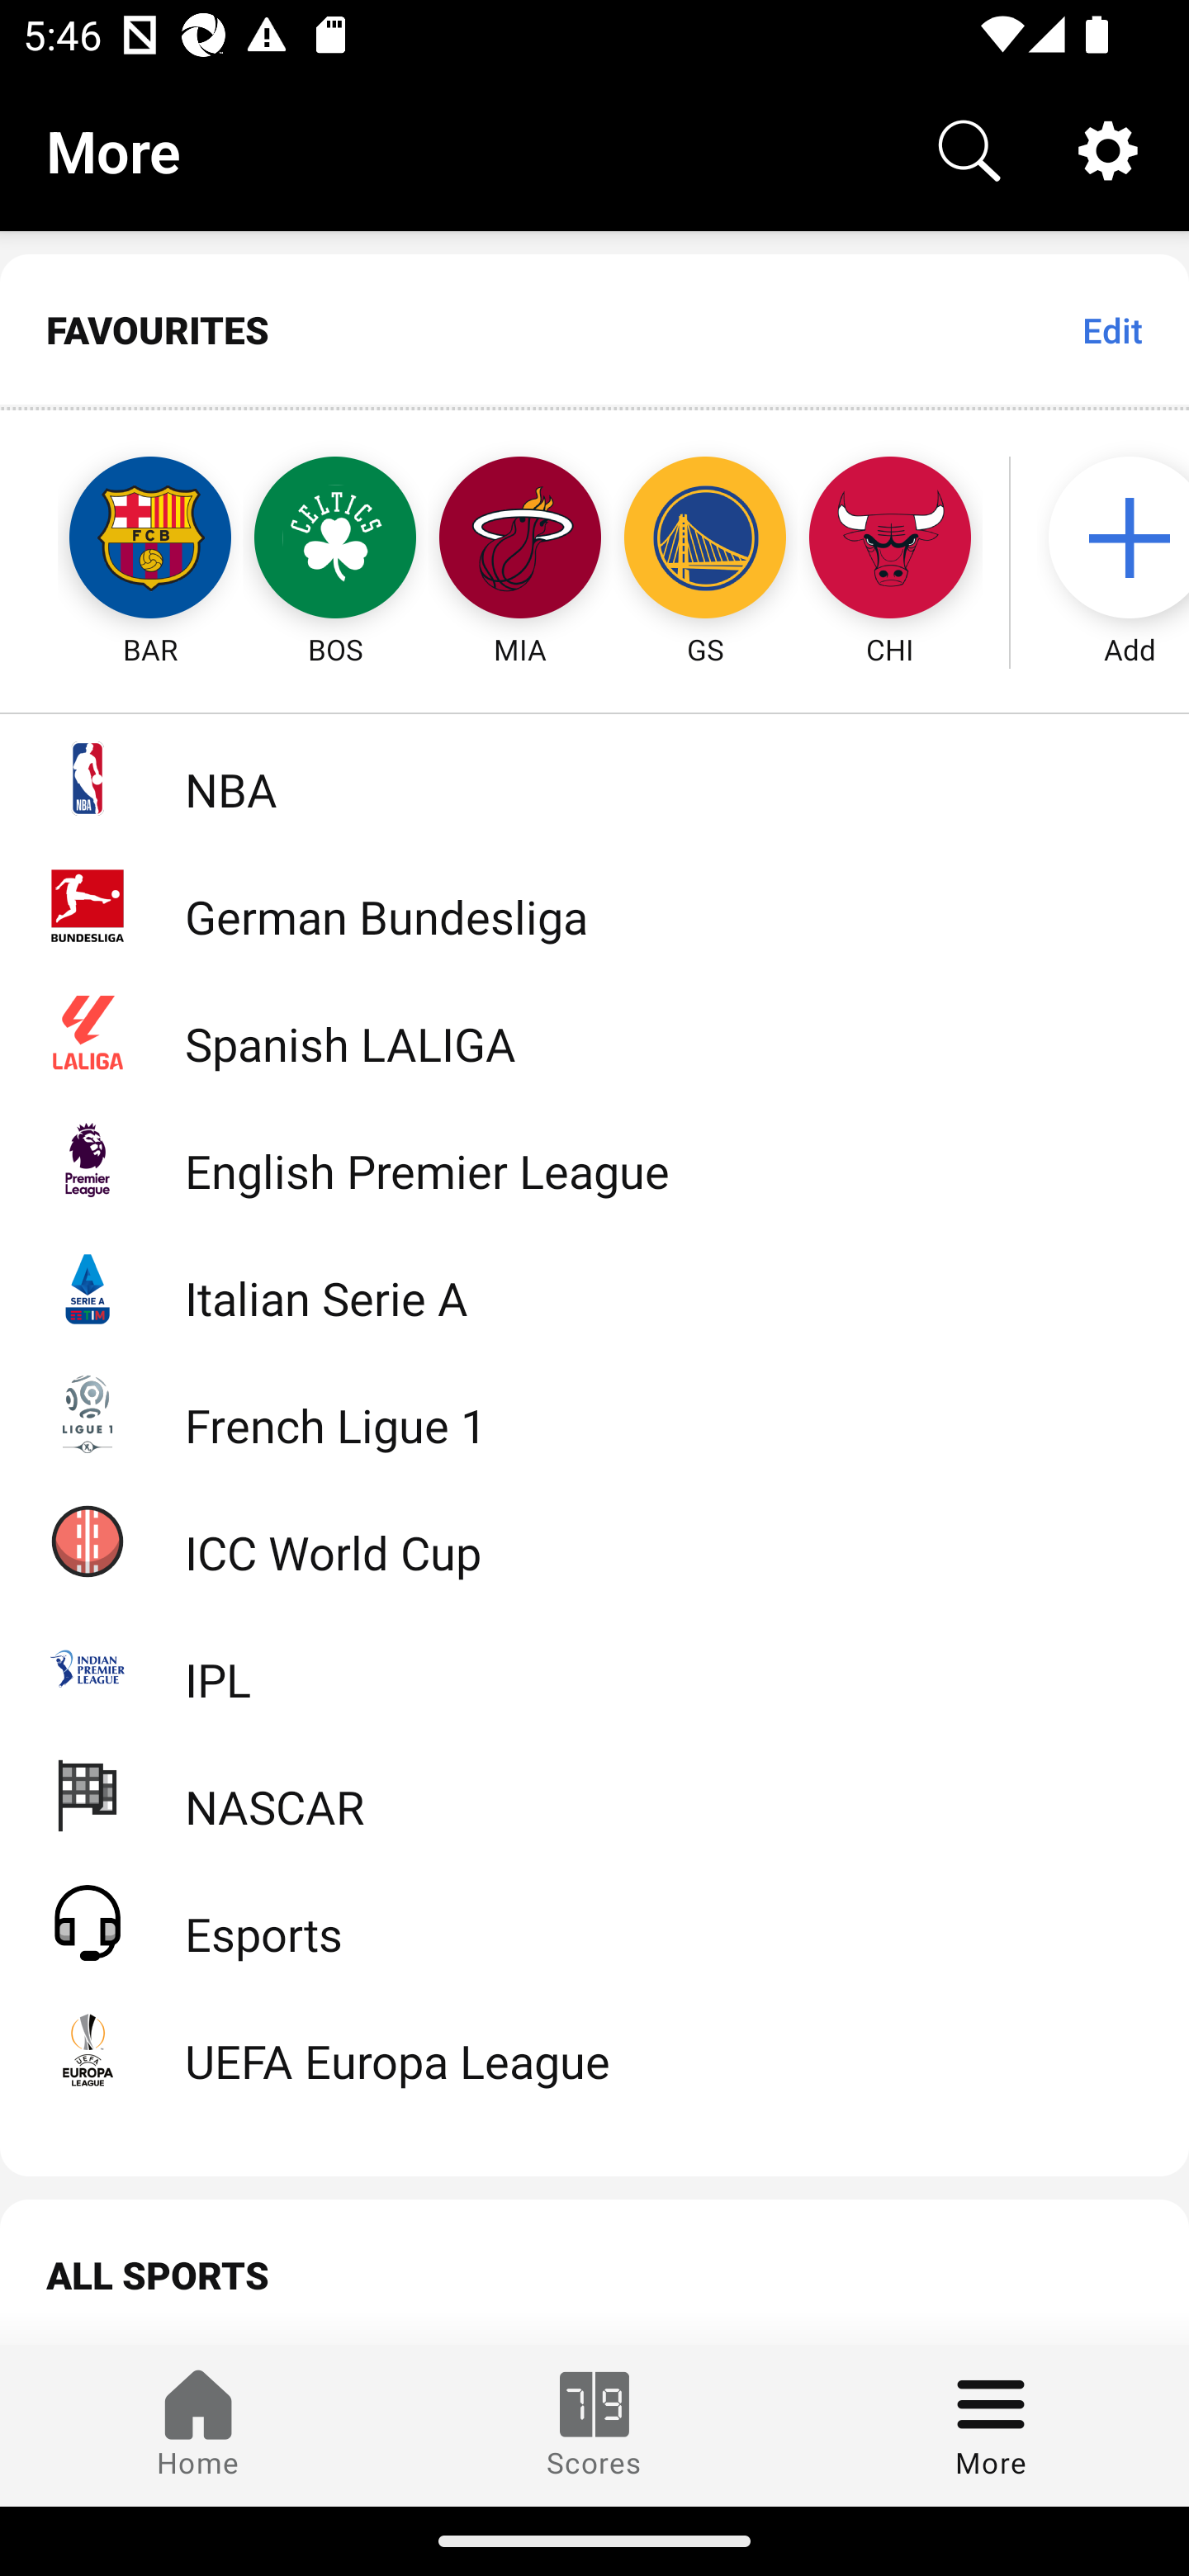 The height and width of the screenshot is (2576, 1189). What do you see at coordinates (335, 540) in the screenshot?
I see `BOS Boston Celtics` at bounding box center [335, 540].